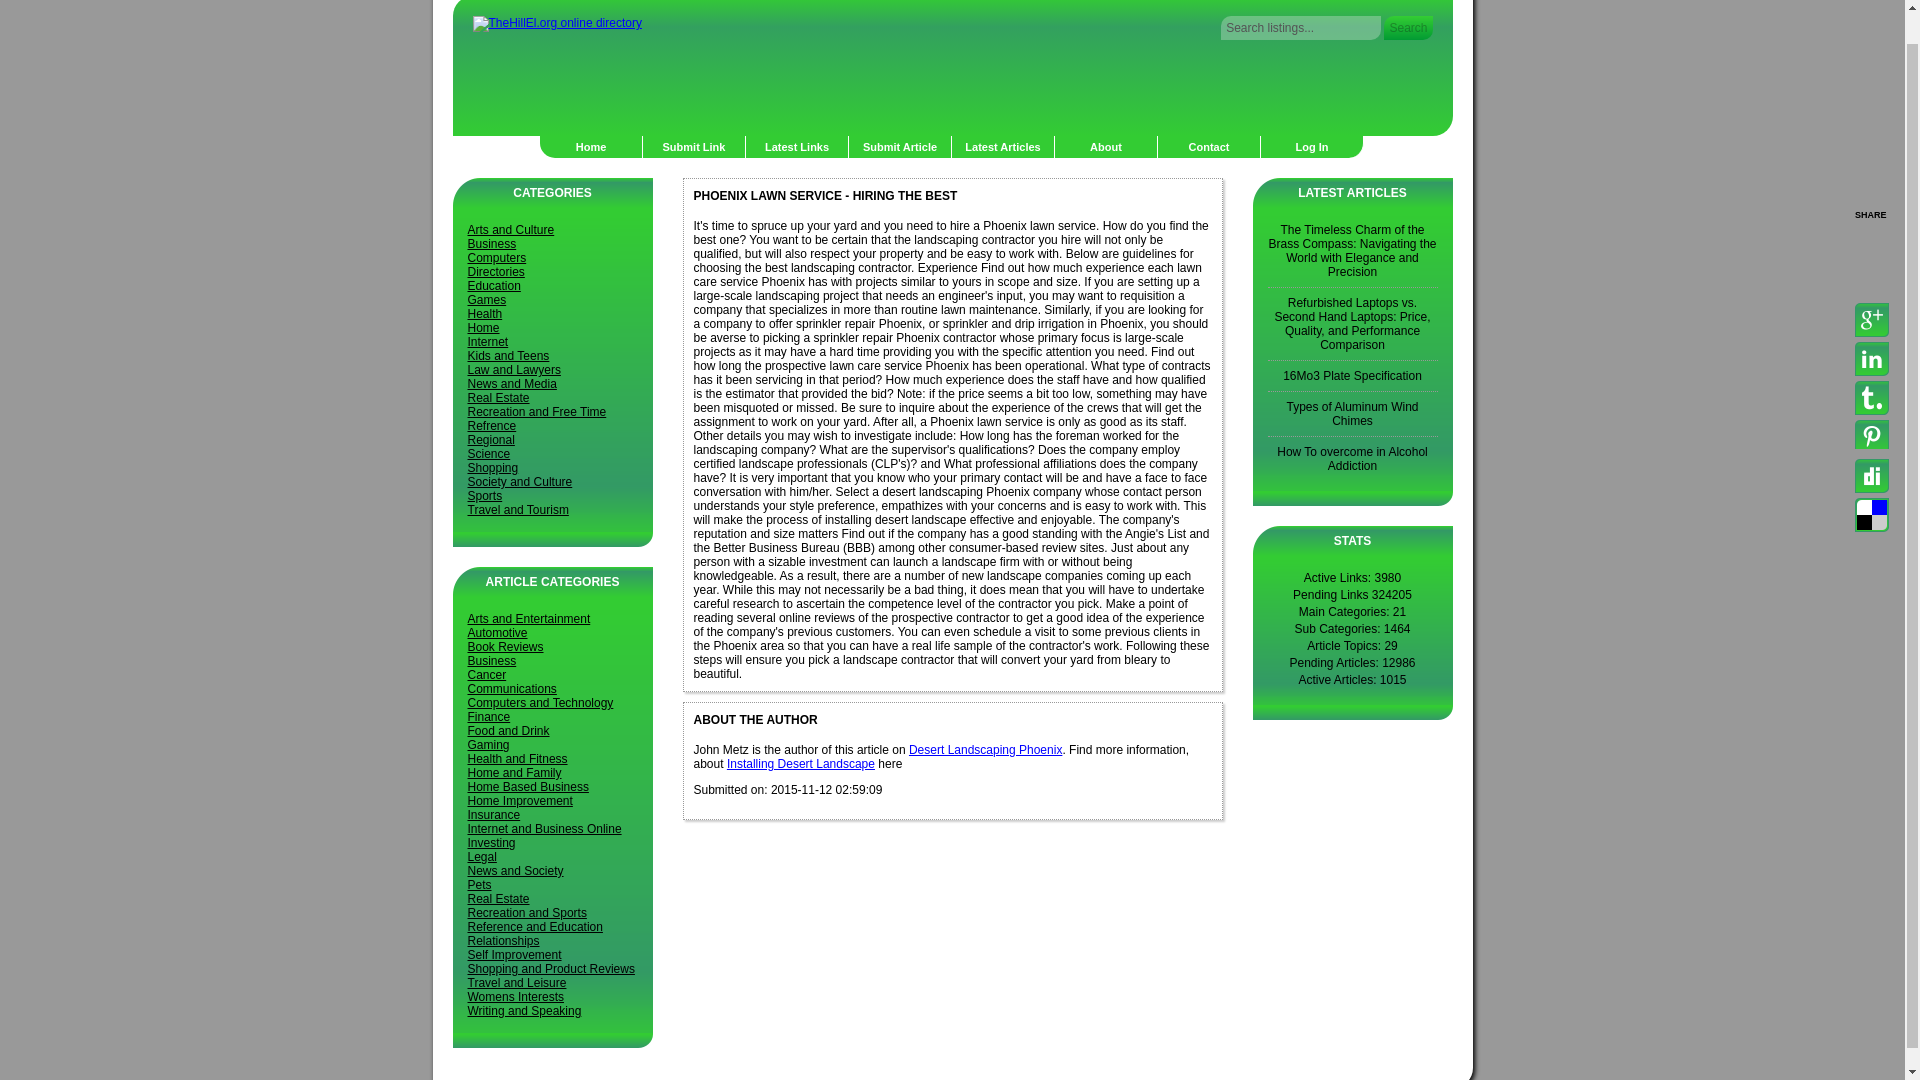 This screenshot has width=1920, height=1080. I want to click on Regional, so click(491, 440).